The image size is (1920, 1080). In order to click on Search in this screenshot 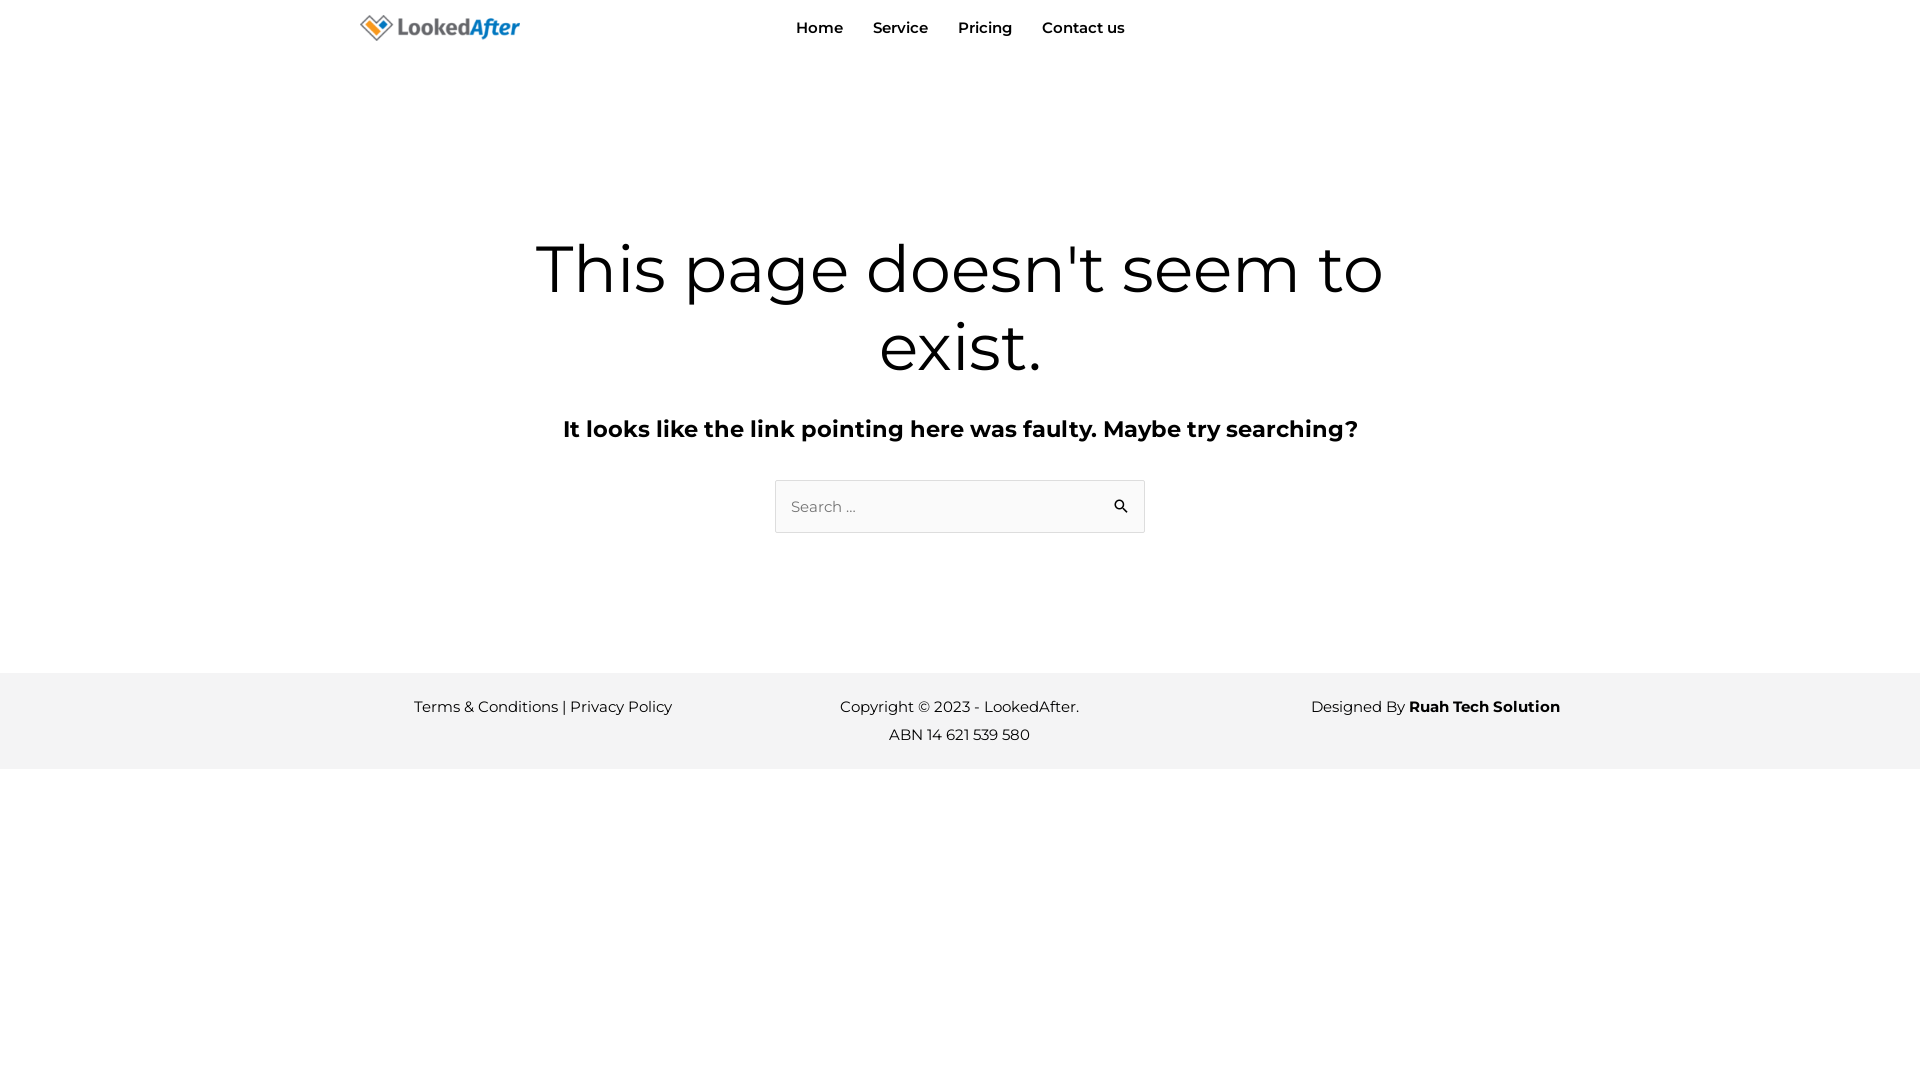, I will do `click(1122, 501)`.